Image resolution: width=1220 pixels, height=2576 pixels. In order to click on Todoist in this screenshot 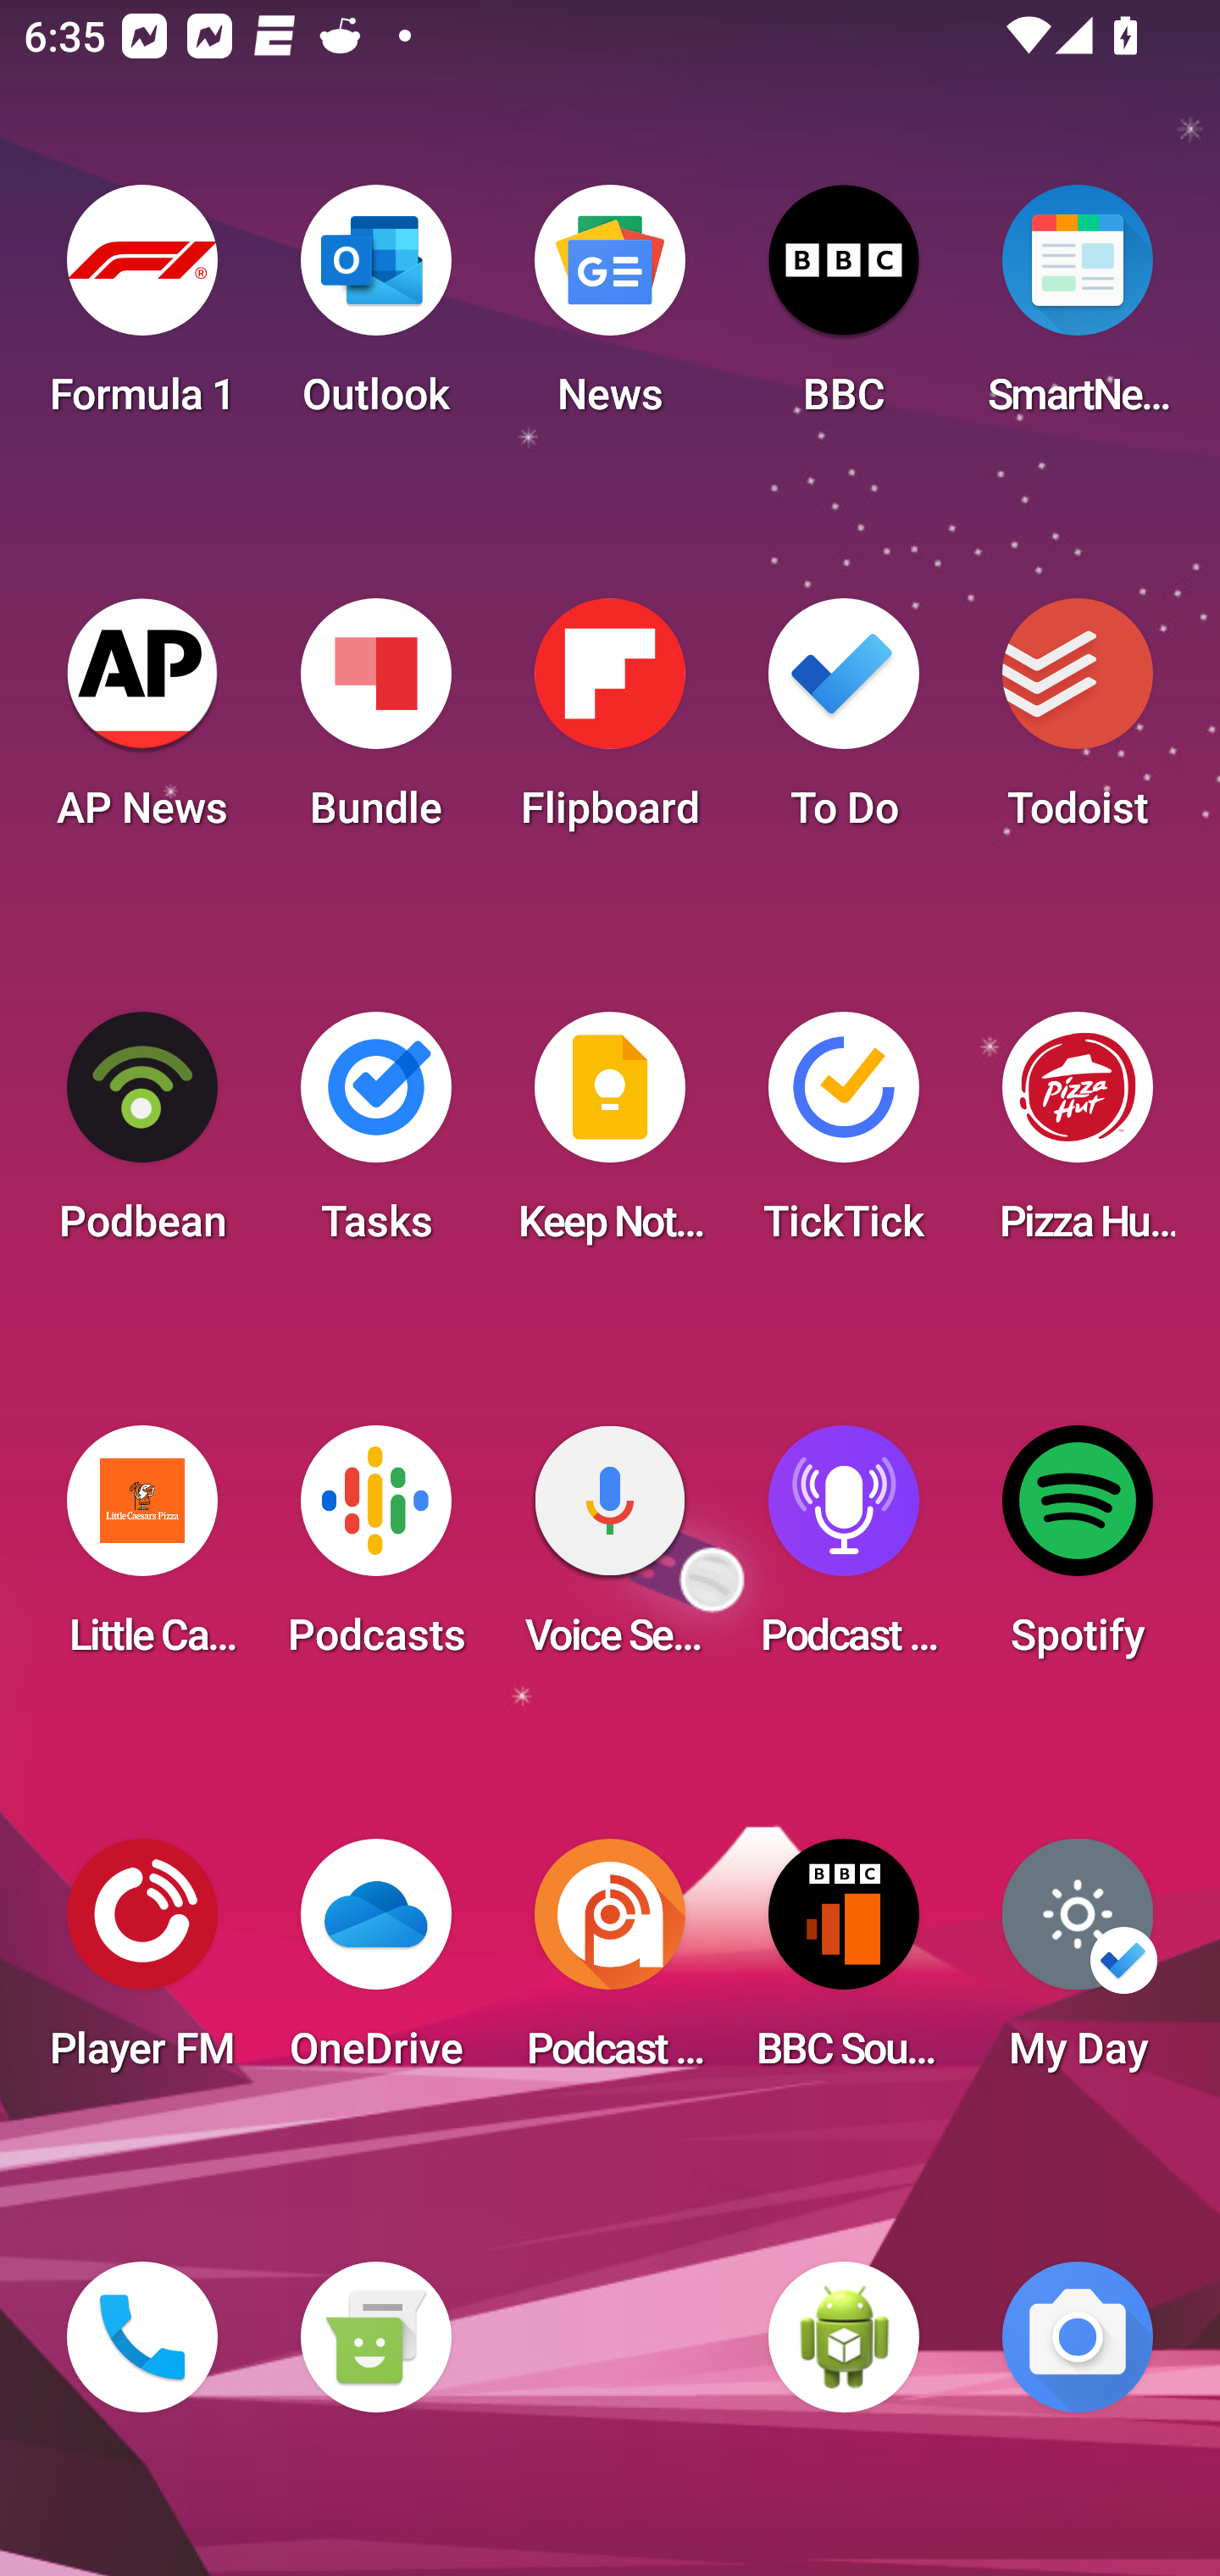, I will do `click(1078, 724)`.